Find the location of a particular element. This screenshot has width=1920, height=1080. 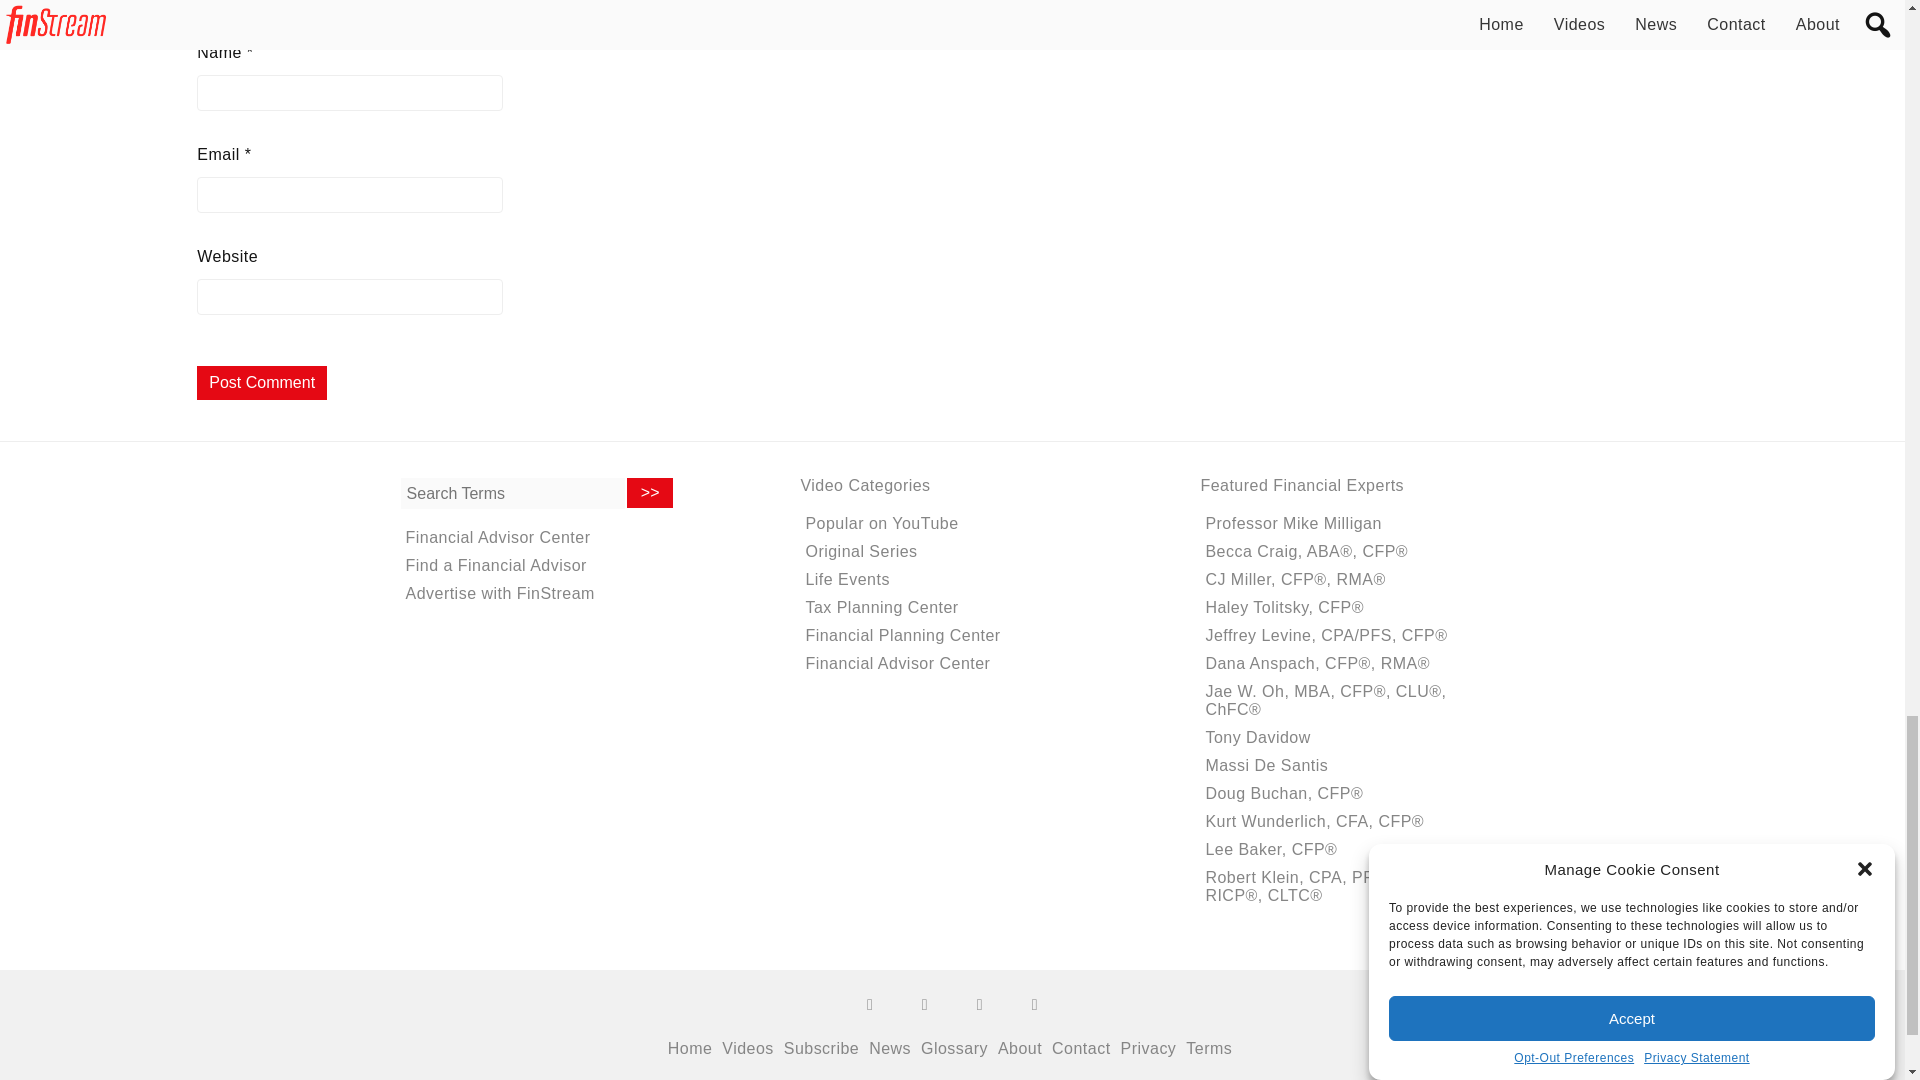

Post Comment is located at coordinates (262, 382).